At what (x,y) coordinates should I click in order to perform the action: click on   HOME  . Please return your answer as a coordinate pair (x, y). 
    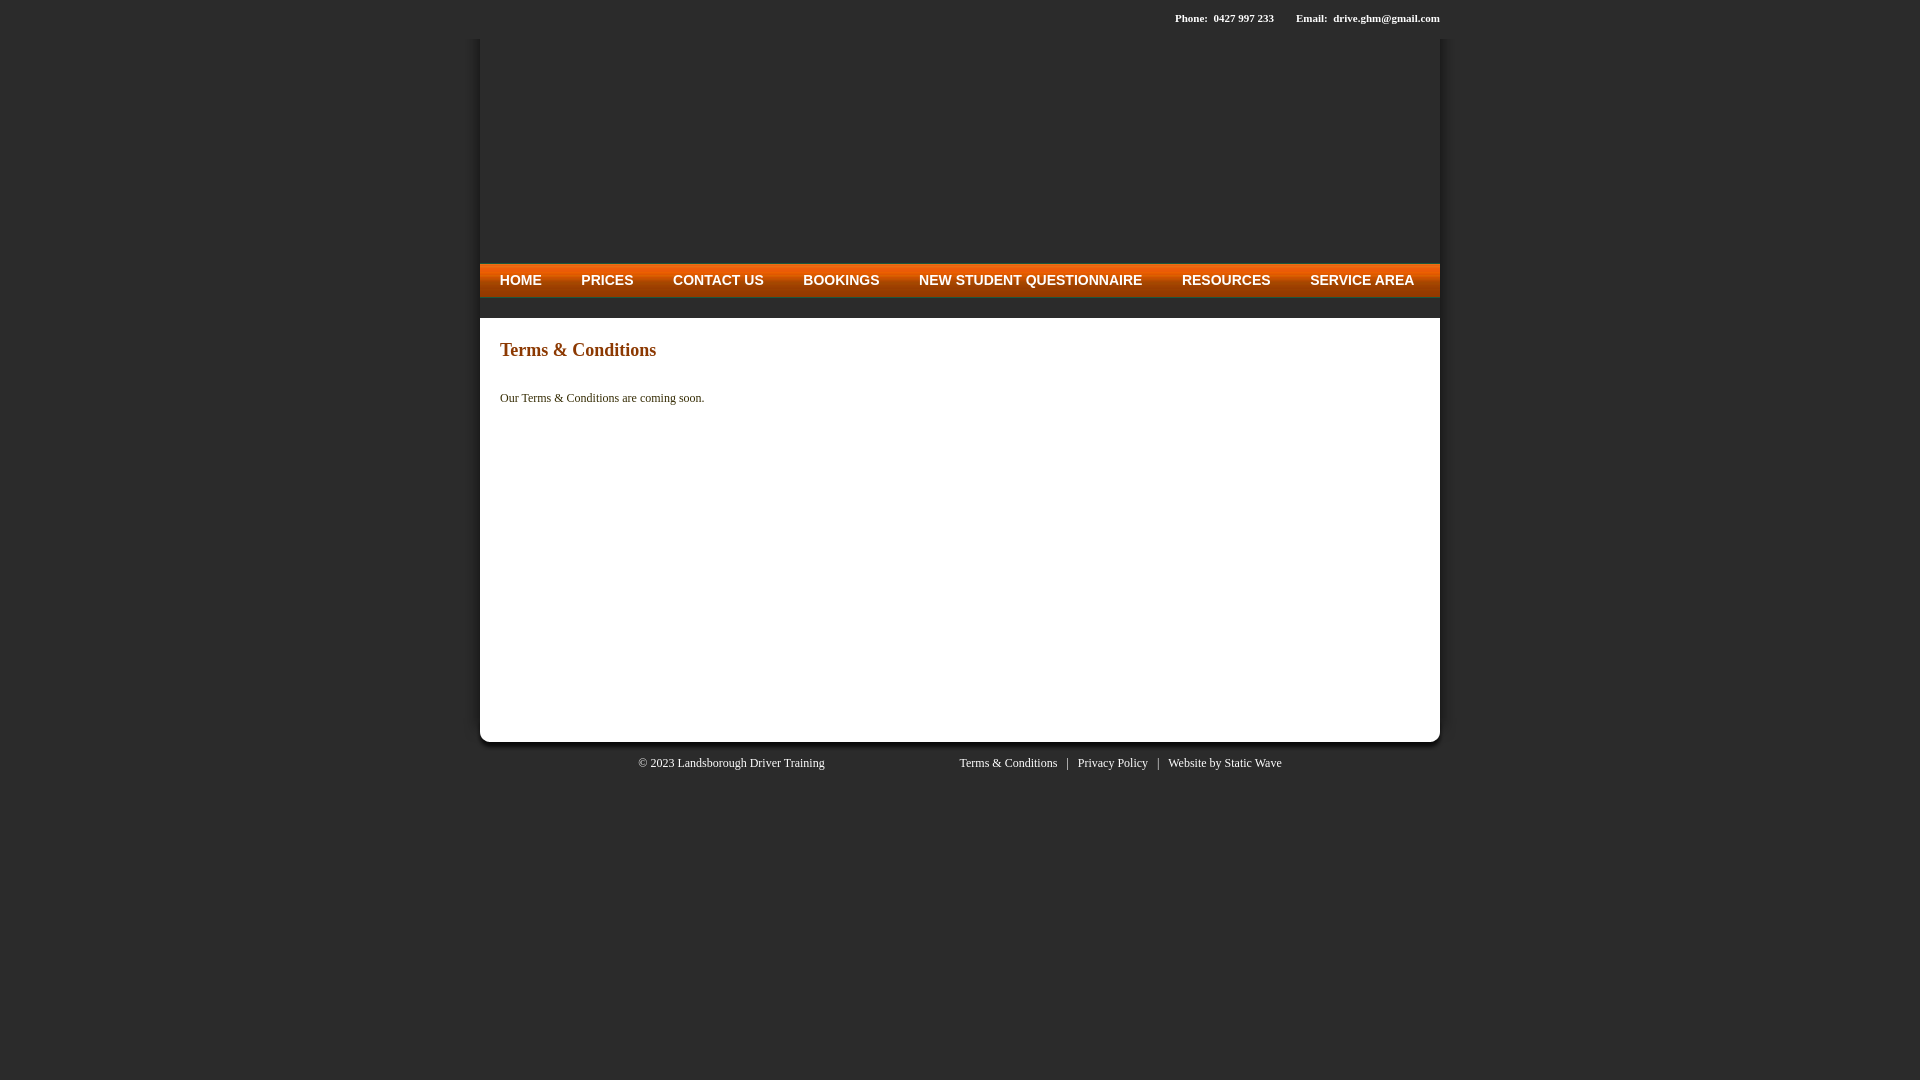
    Looking at the image, I should click on (521, 280).